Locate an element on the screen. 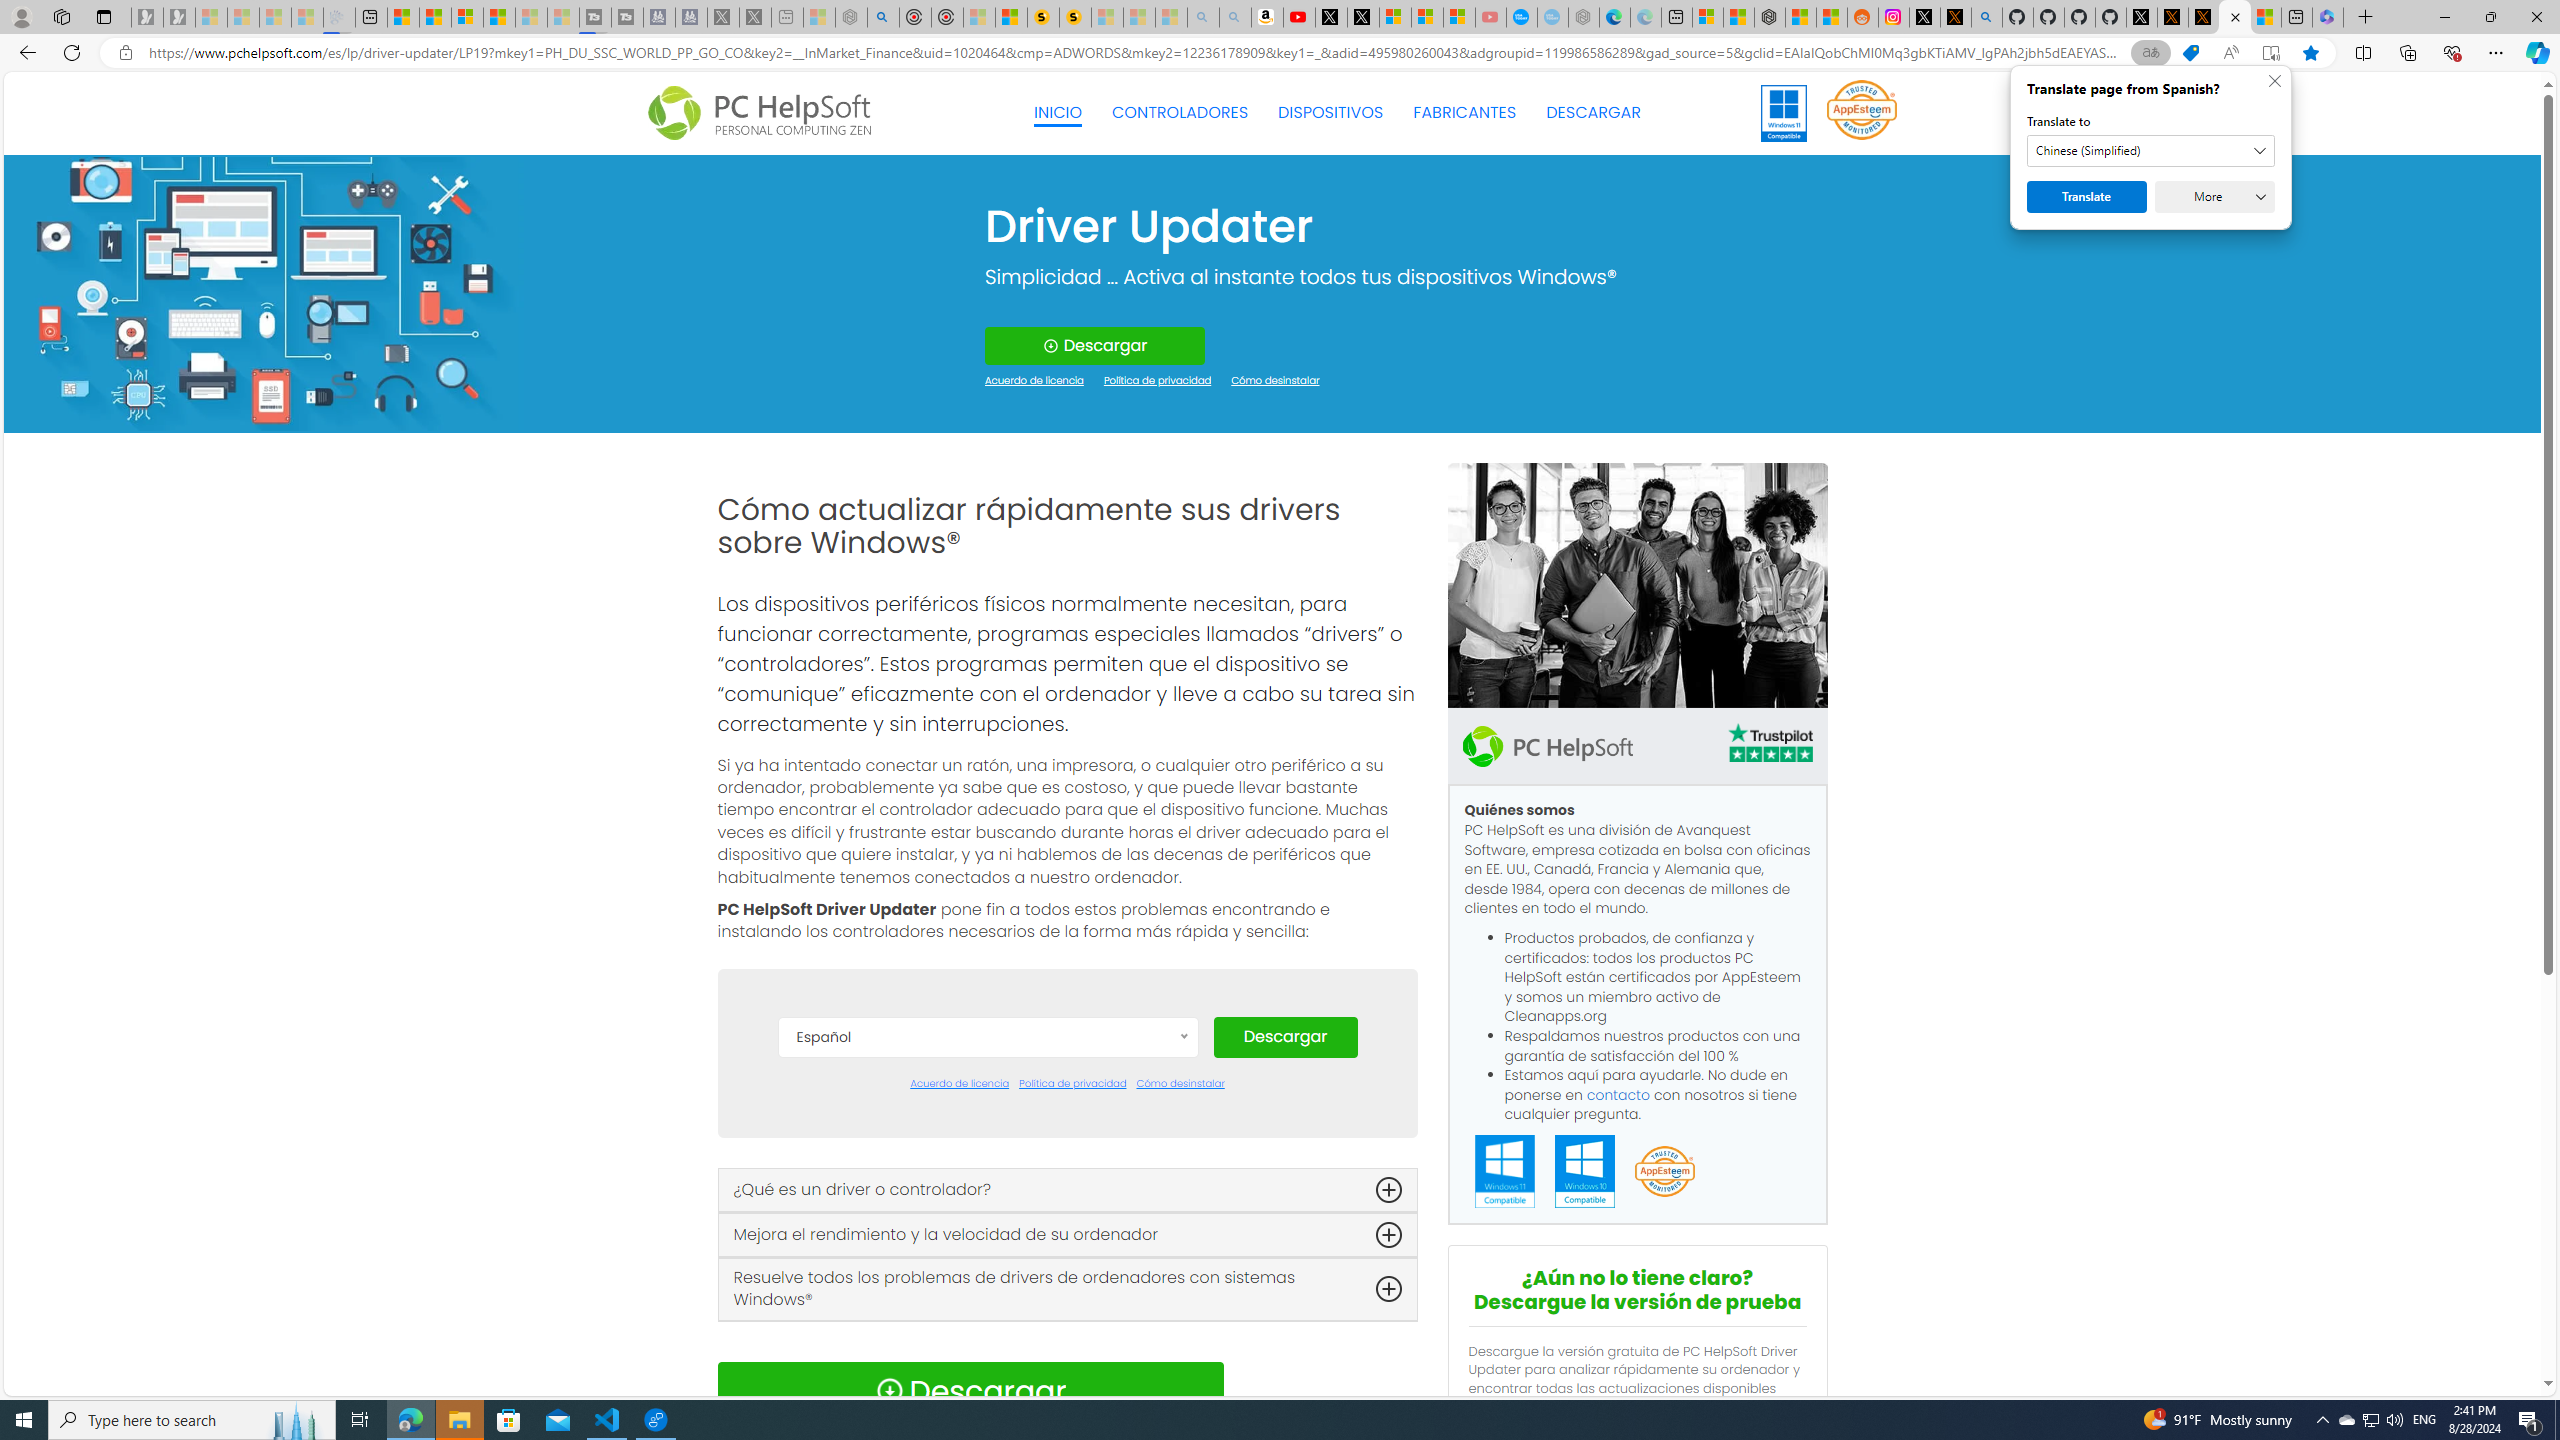  Enter Immersive Reader (F9) is located at coordinates (2270, 53).